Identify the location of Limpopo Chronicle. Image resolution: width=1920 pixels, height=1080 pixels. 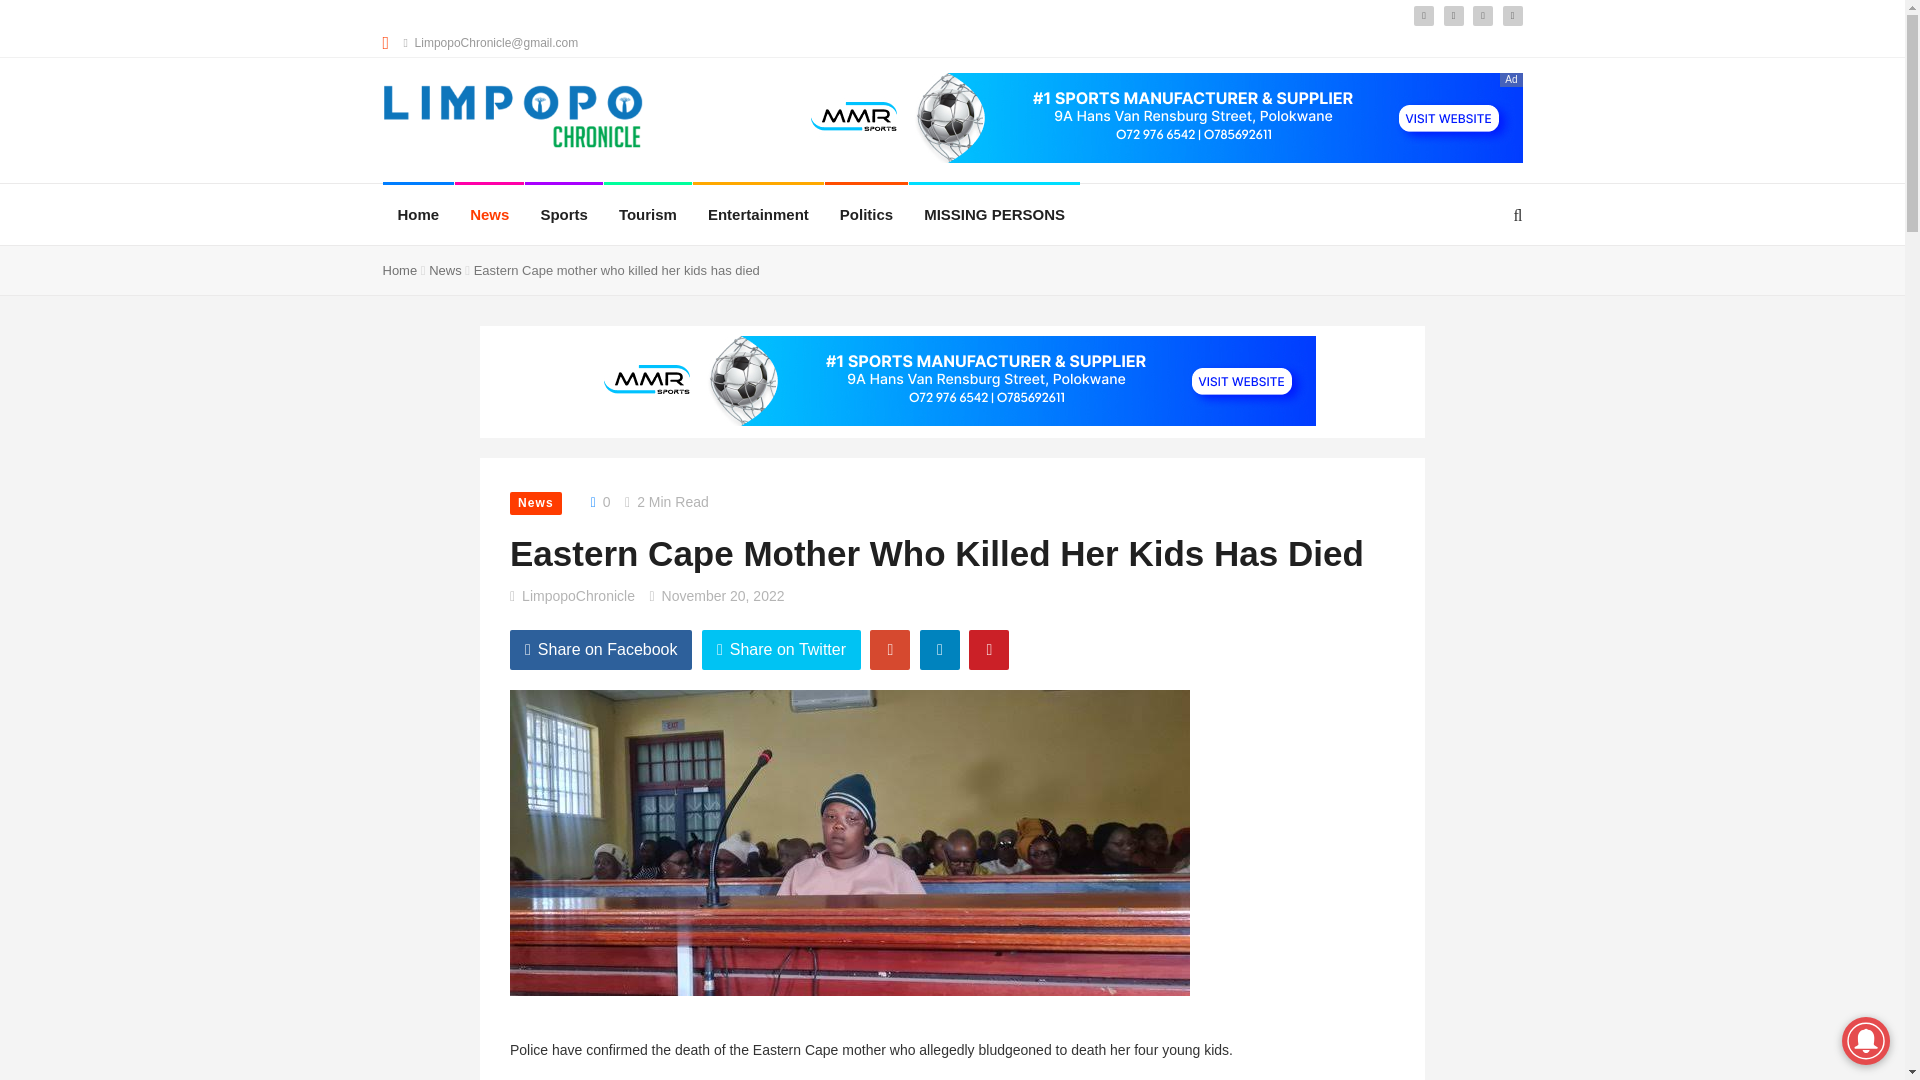
(253, 122).